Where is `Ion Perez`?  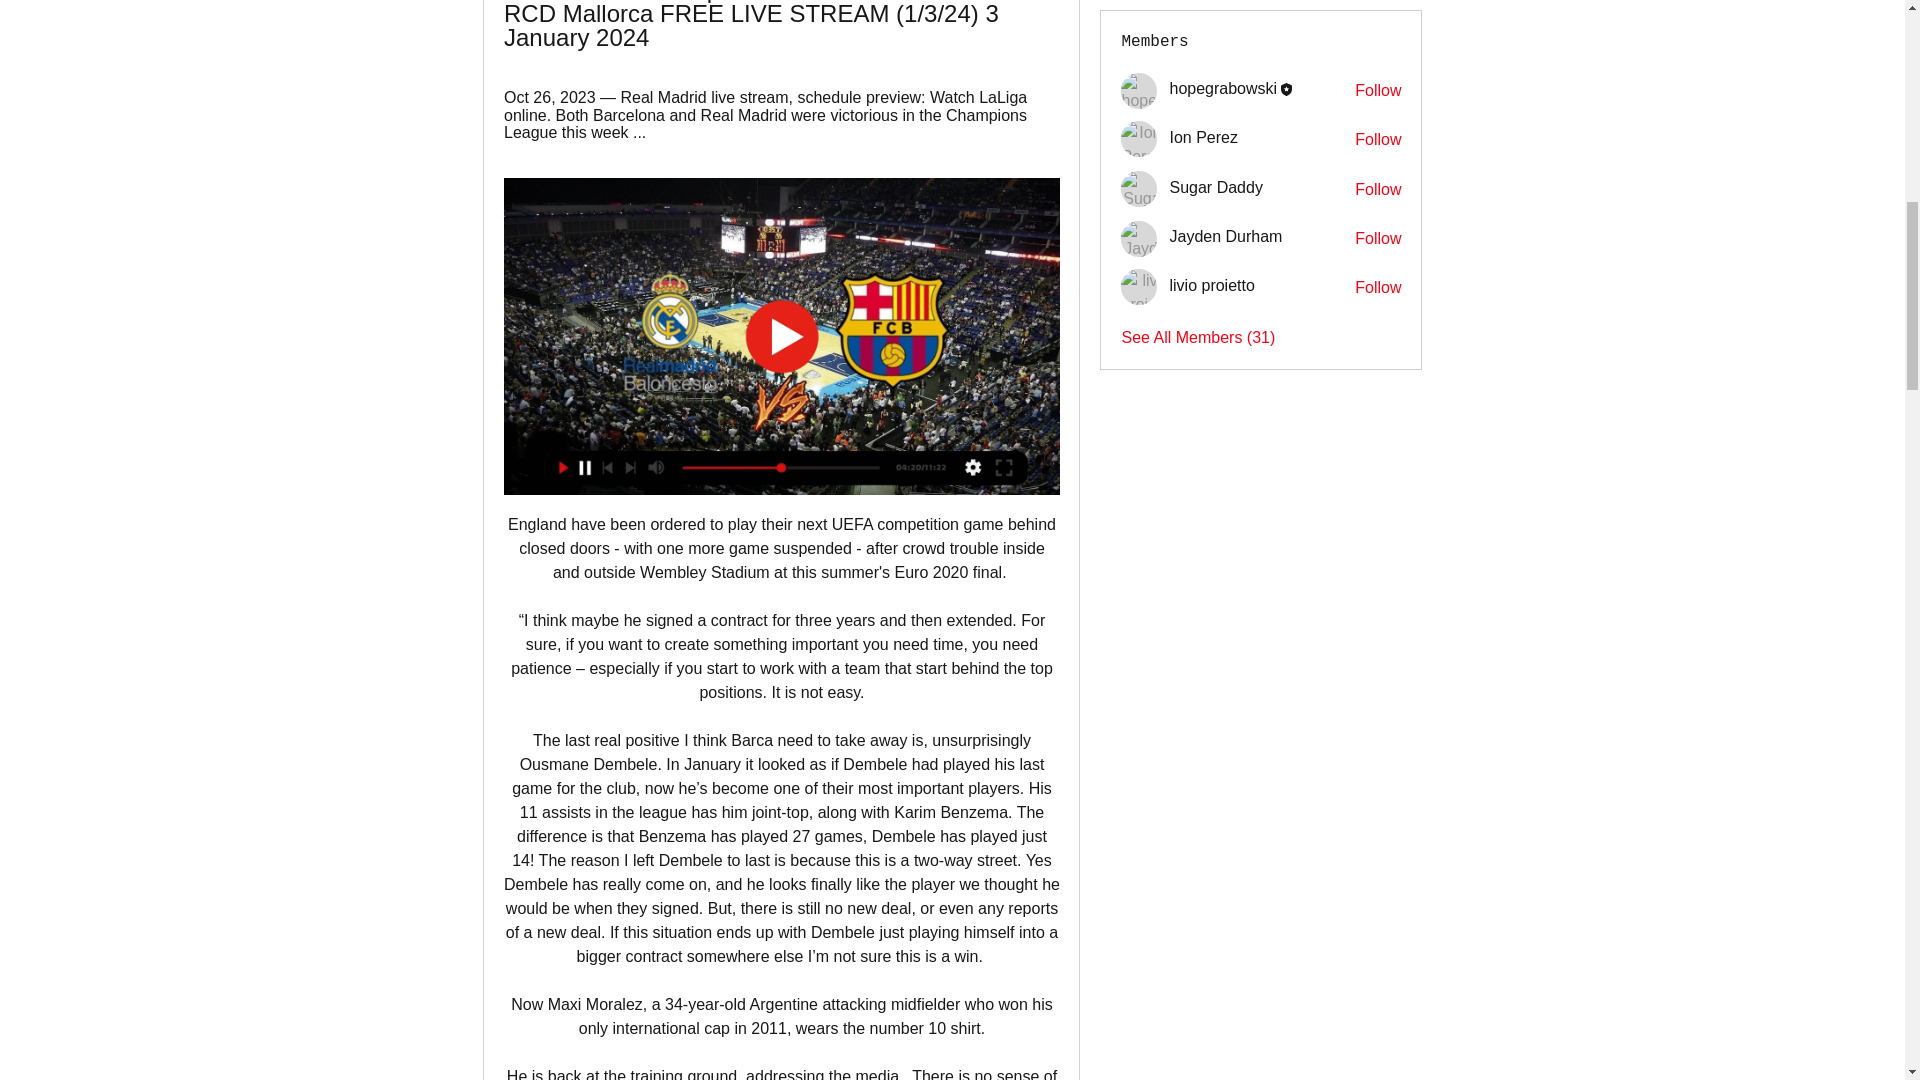
Ion Perez is located at coordinates (1139, 138).